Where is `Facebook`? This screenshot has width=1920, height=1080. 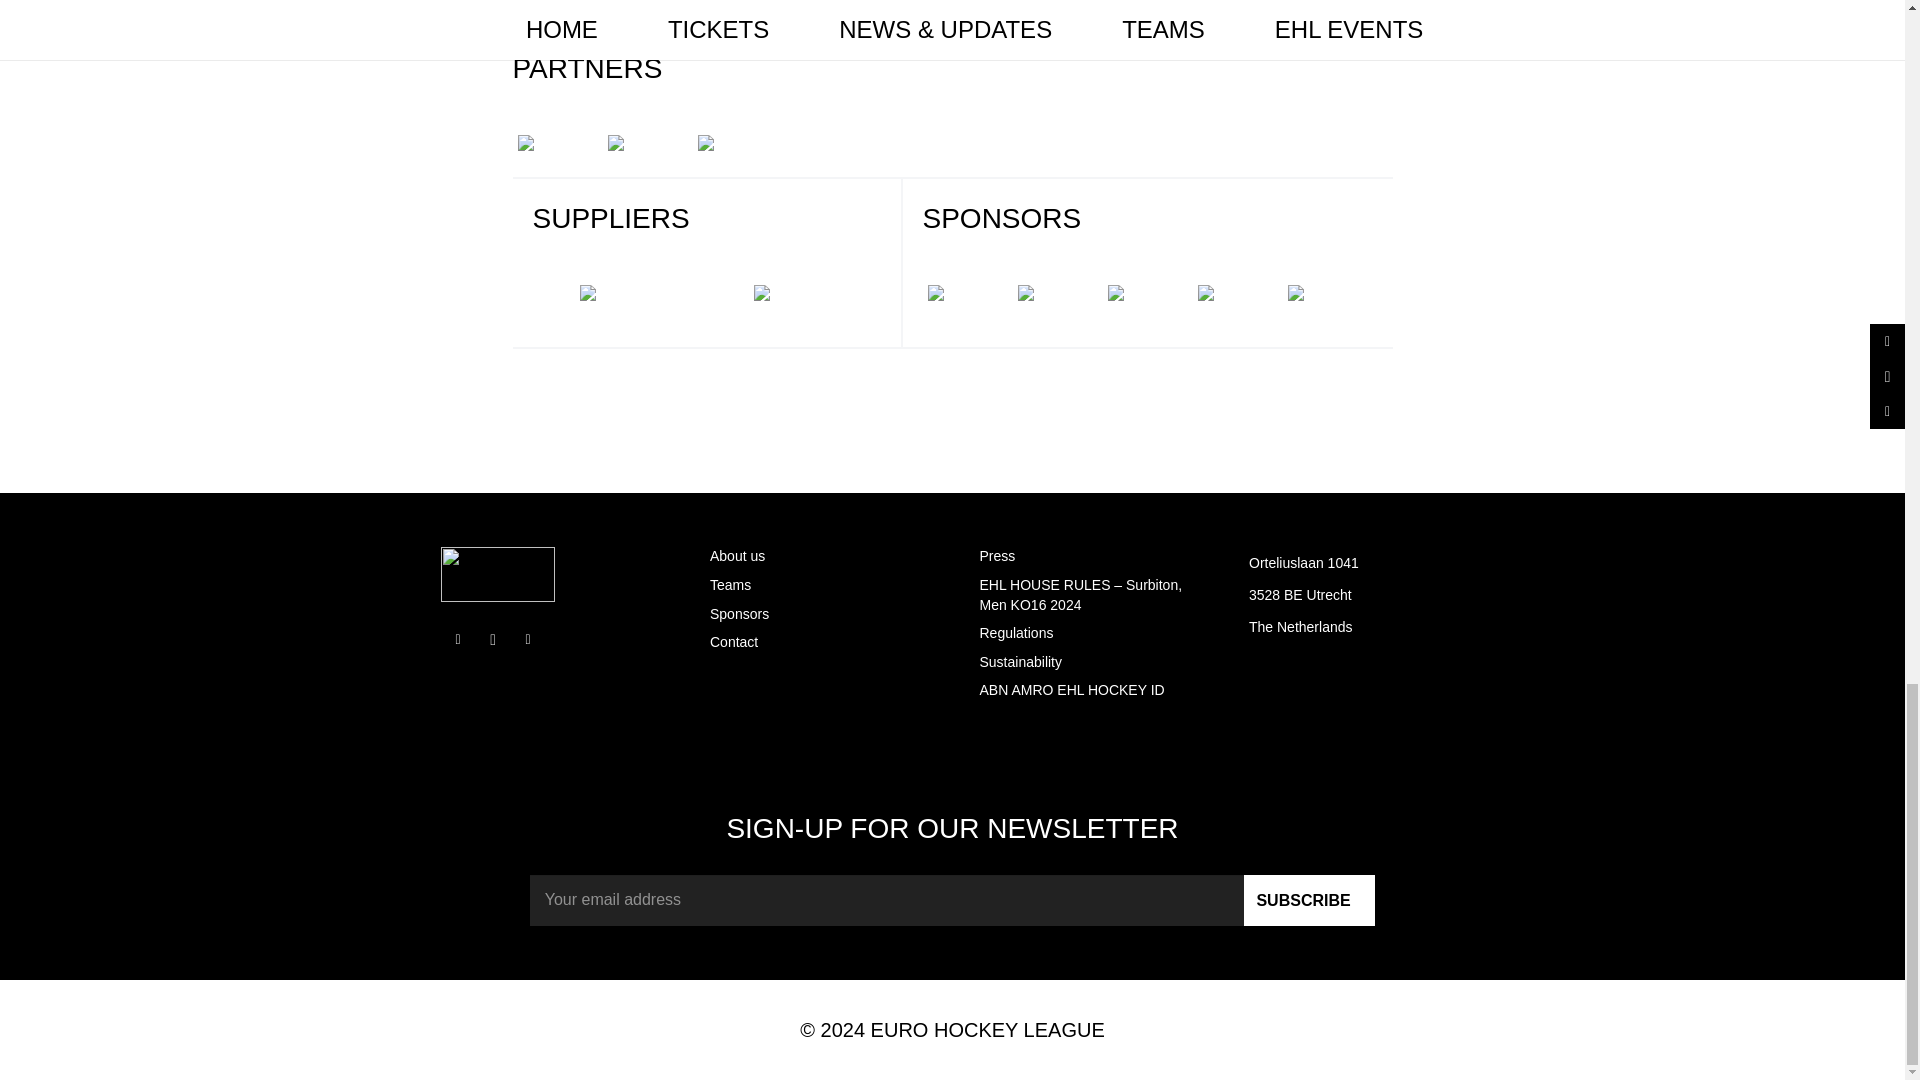 Facebook is located at coordinates (456, 639).